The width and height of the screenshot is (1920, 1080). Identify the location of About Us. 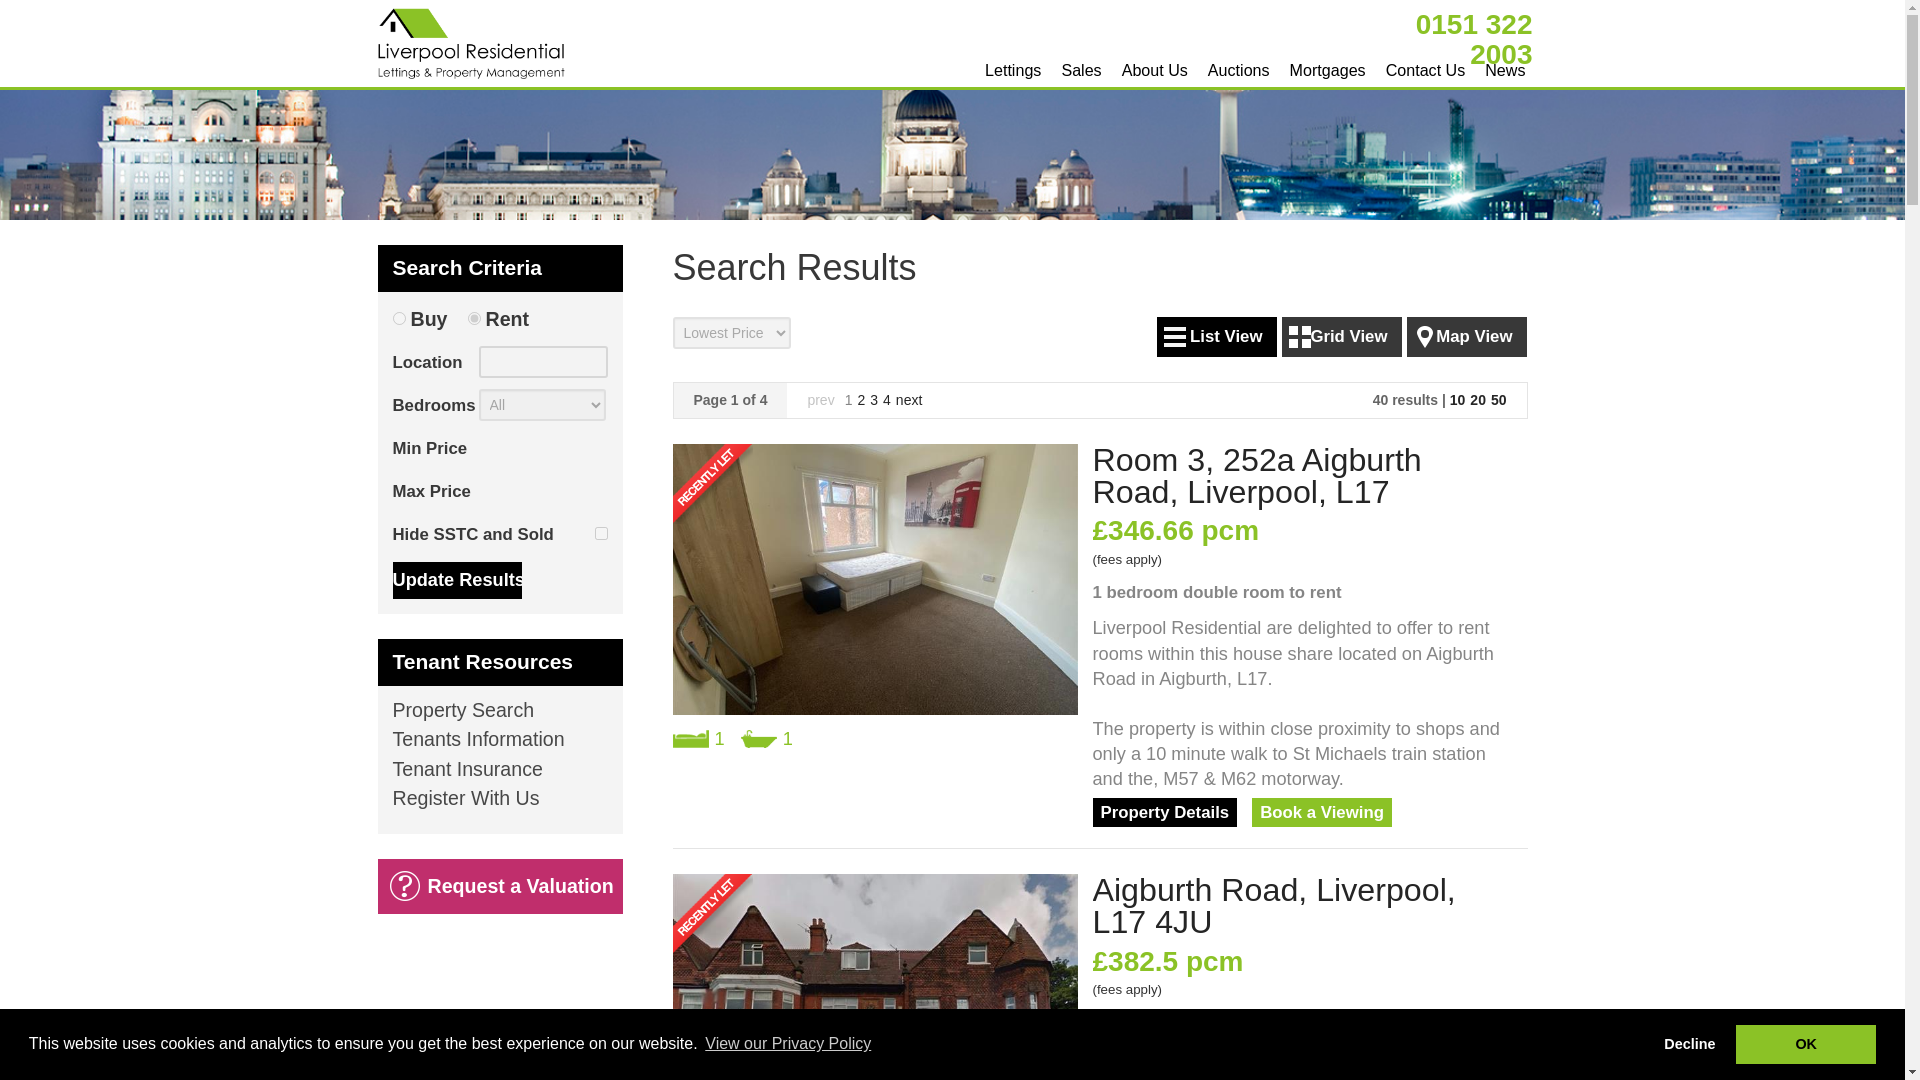
(1154, 69).